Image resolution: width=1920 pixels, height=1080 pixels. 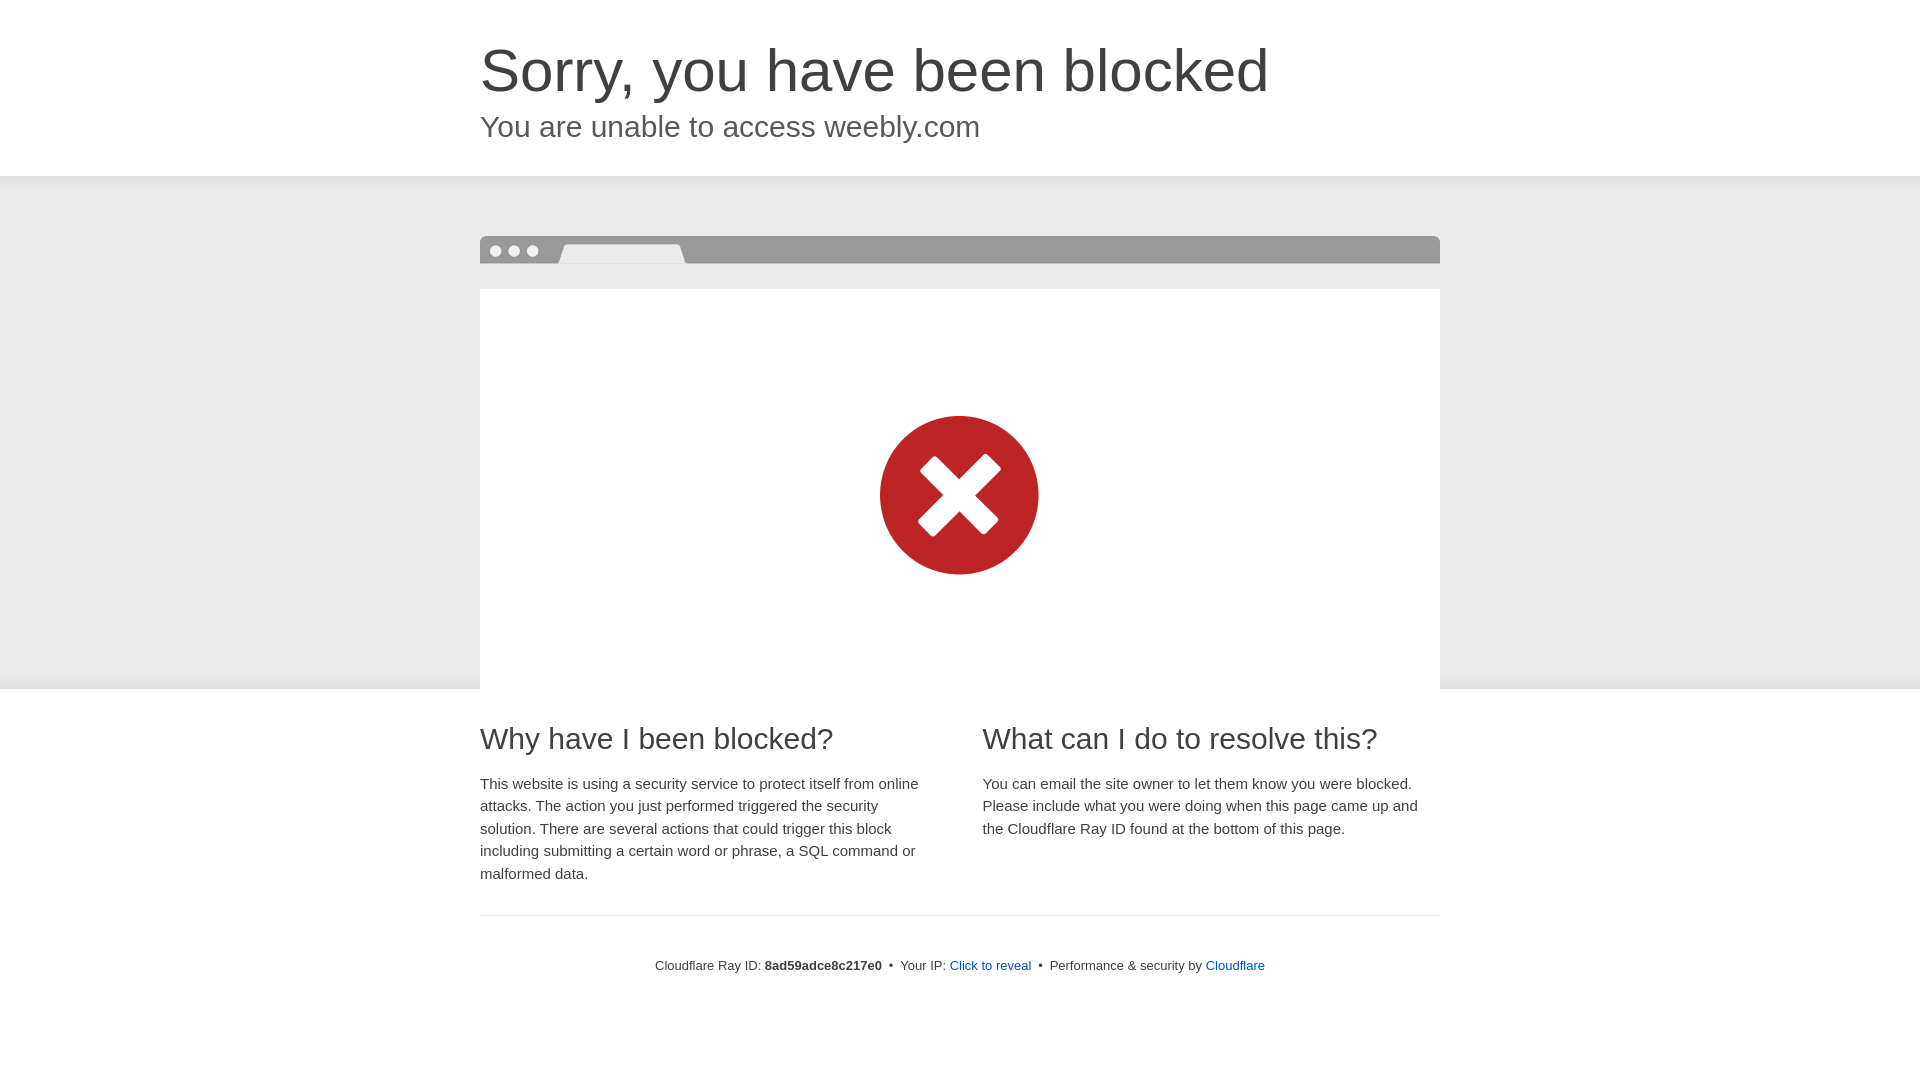 What do you see at coordinates (1235, 965) in the screenshot?
I see `Cloudflare` at bounding box center [1235, 965].